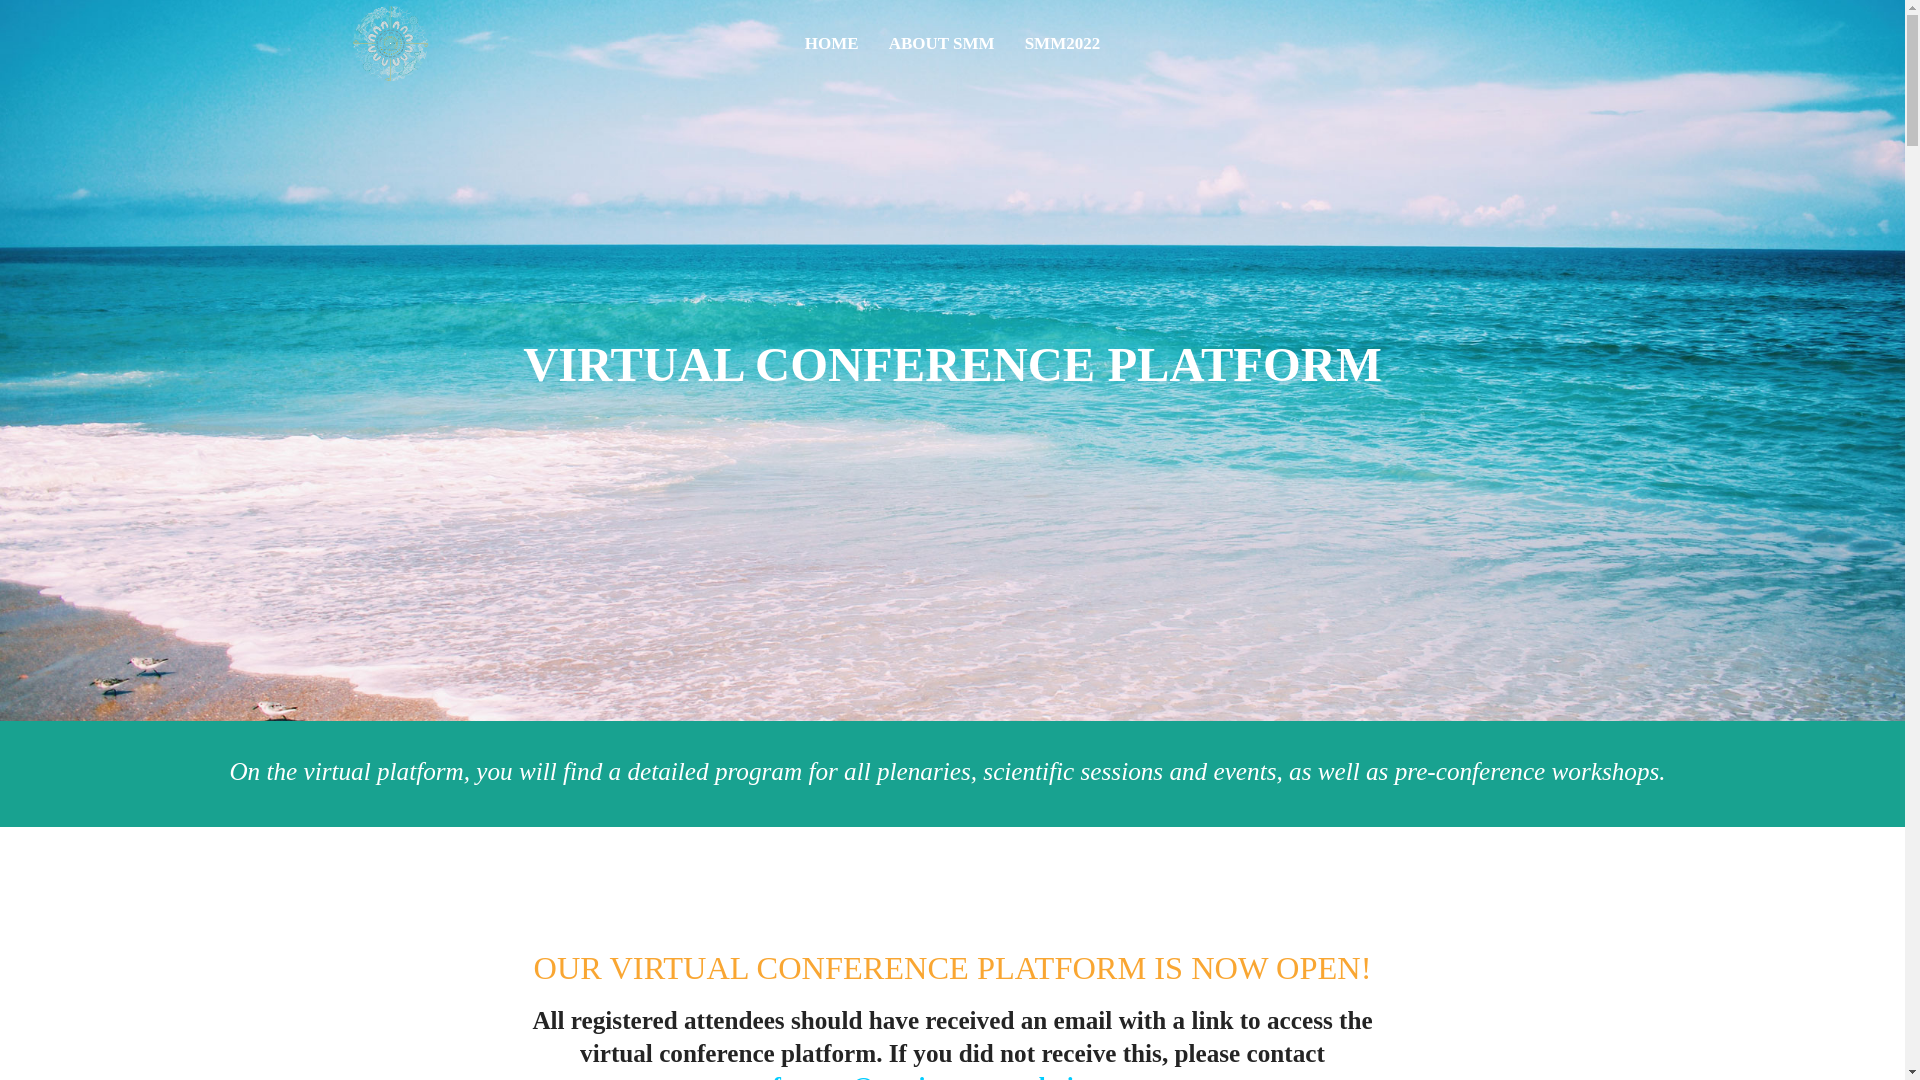 The width and height of the screenshot is (1920, 1080). What do you see at coordinates (1062, 44) in the screenshot?
I see `SMM2022` at bounding box center [1062, 44].